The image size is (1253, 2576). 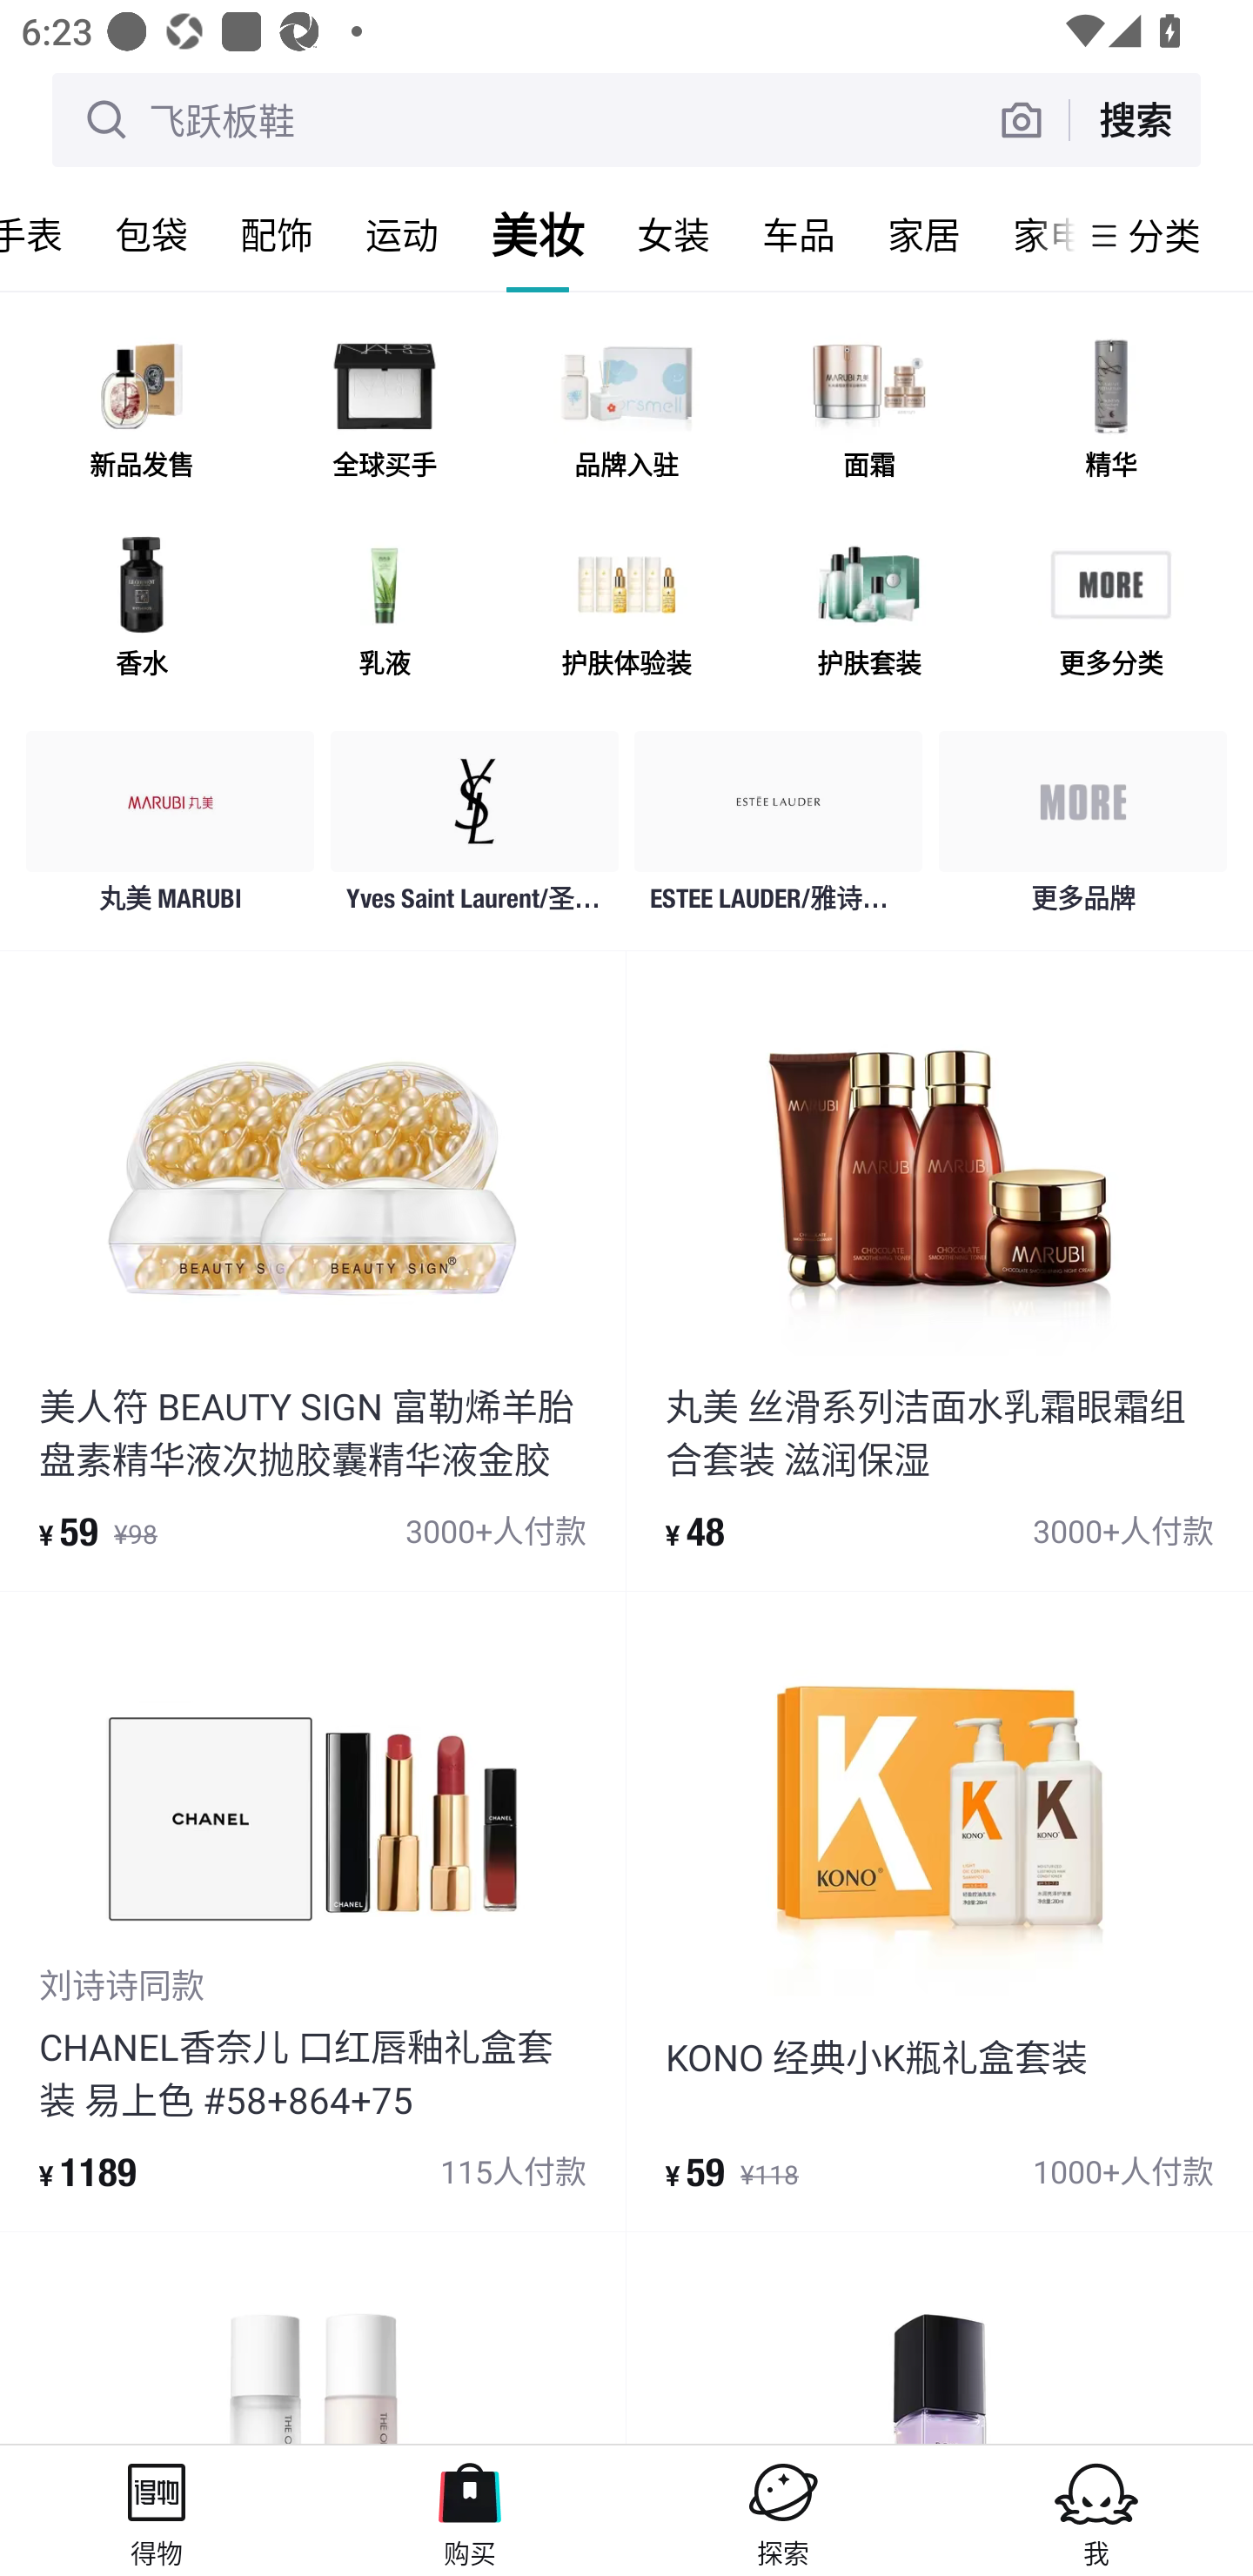 What do you see at coordinates (868, 413) in the screenshot?
I see `面霜` at bounding box center [868, 413].